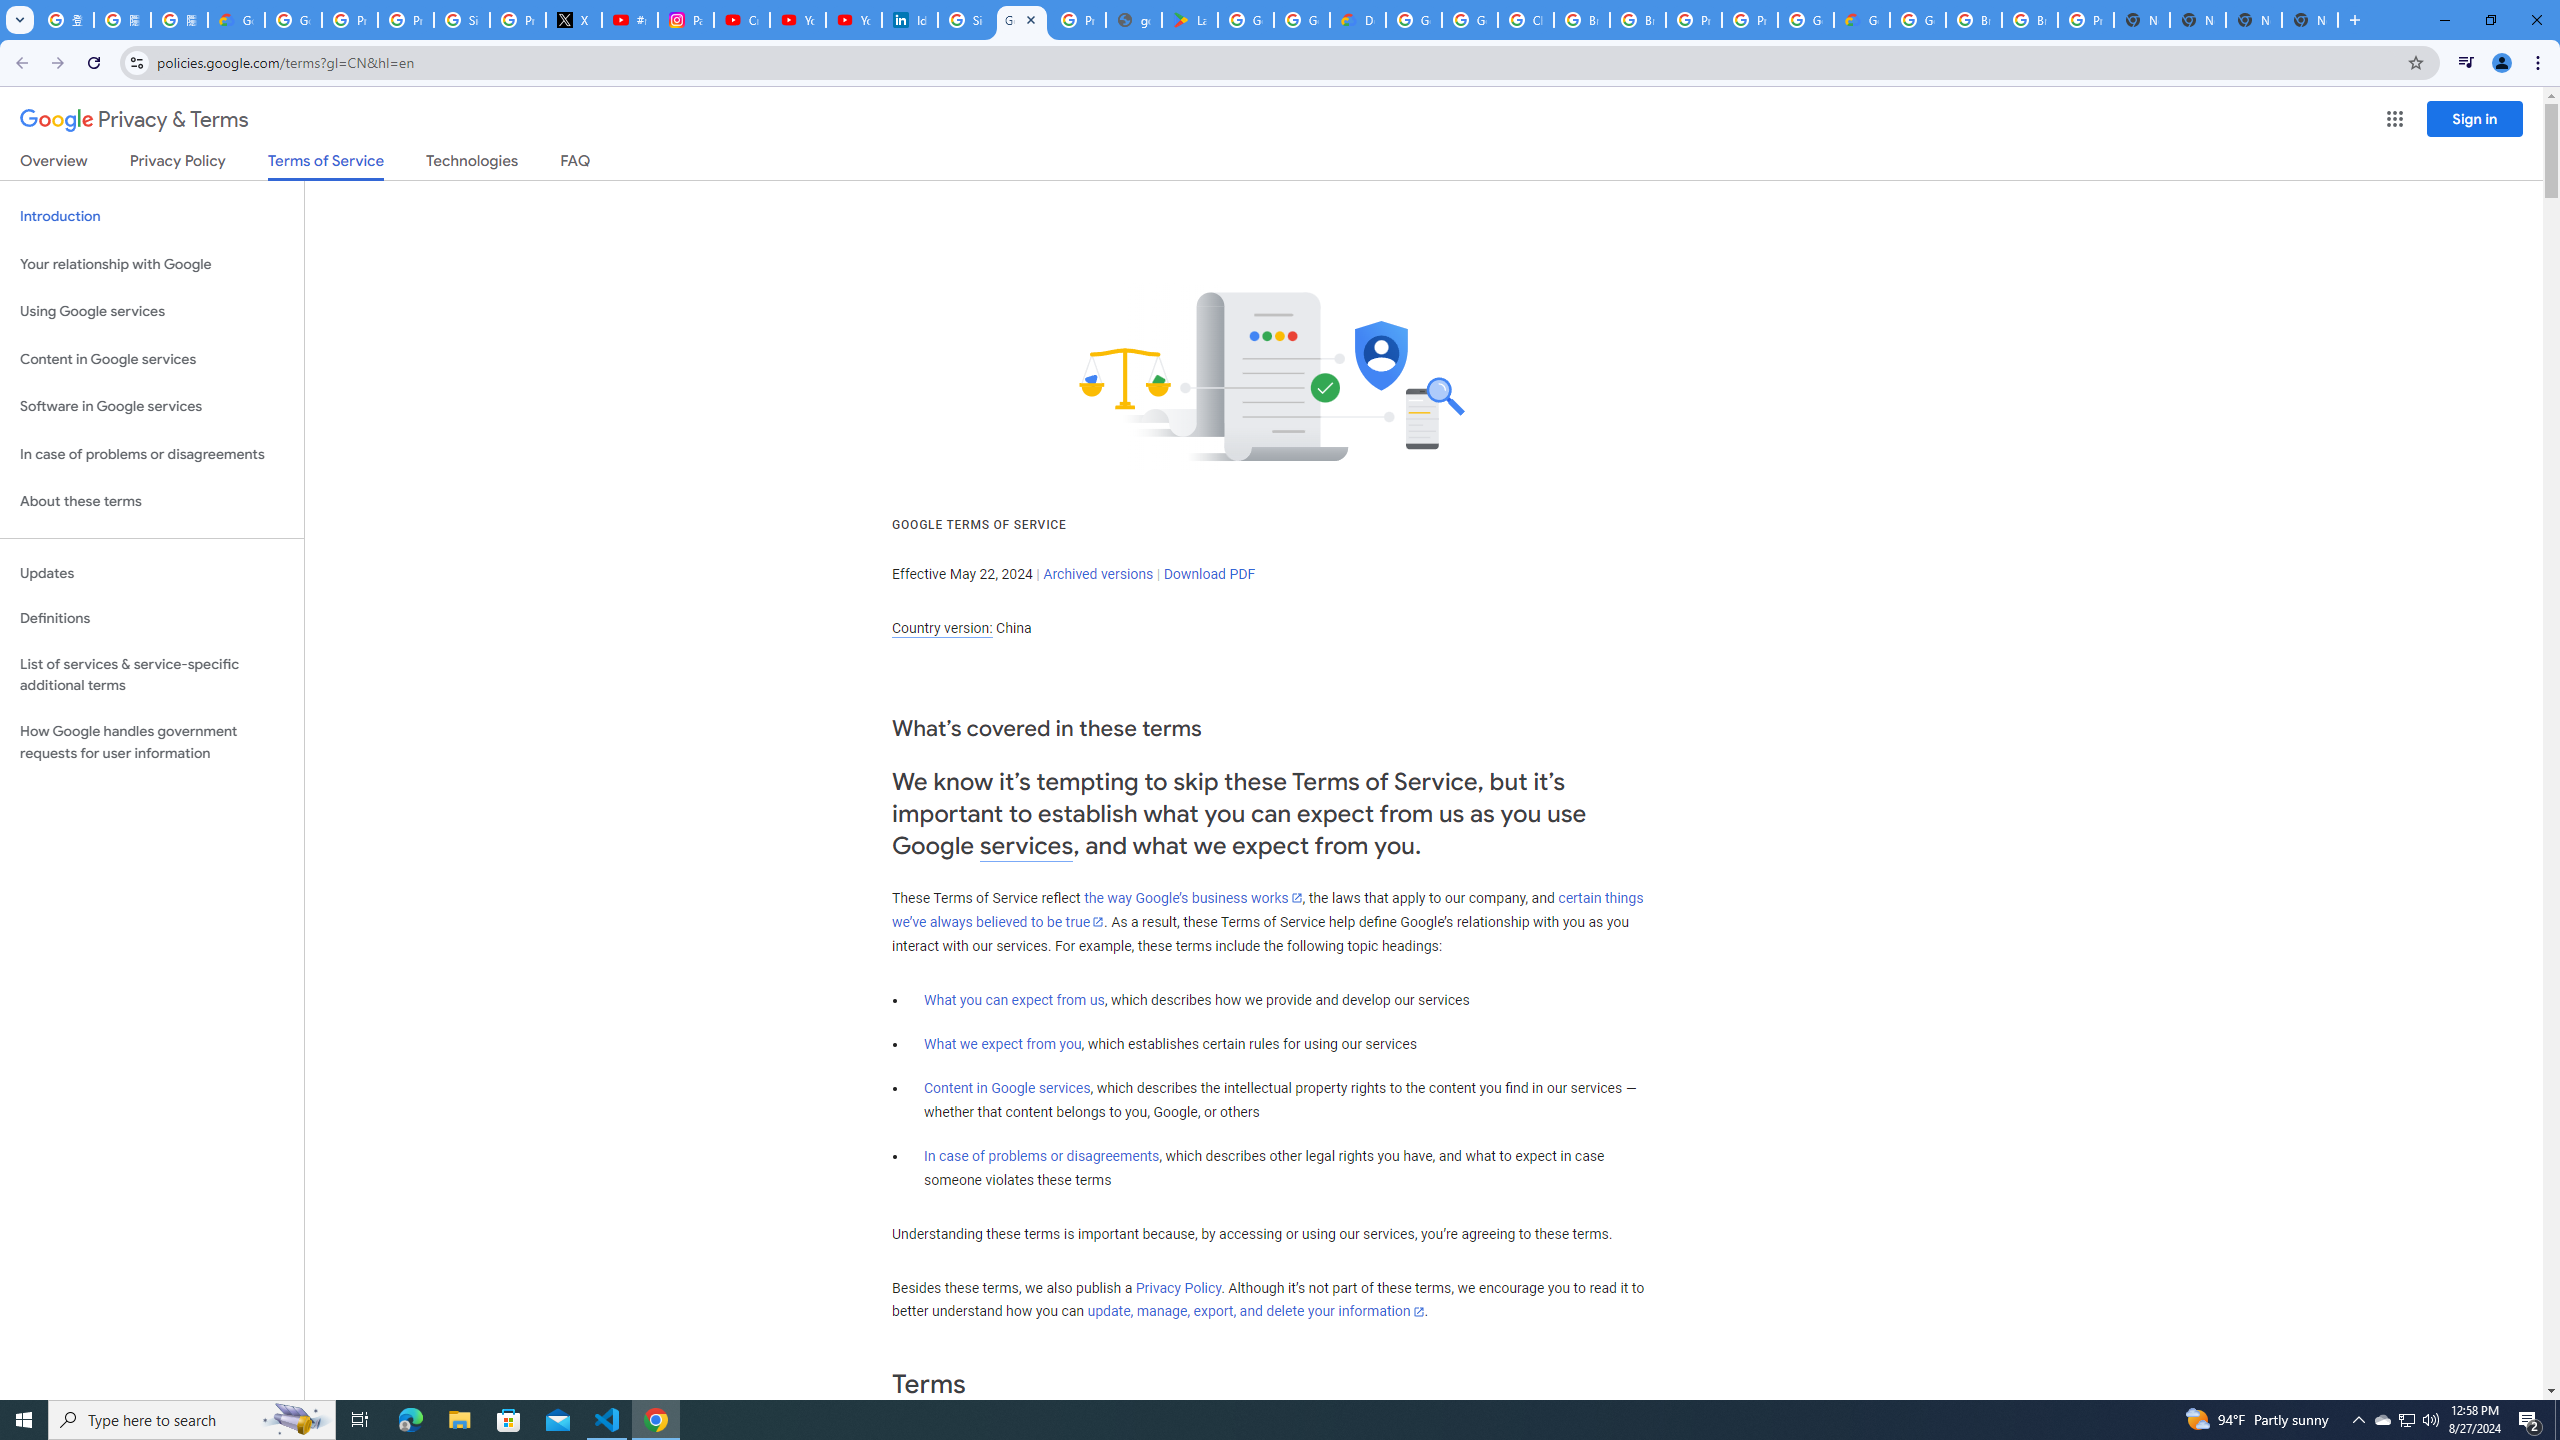 The height and width of the screenshot is (1440, 2560). What do you see at coordinates (152, 264) in the screenshot?
I see `Your relationship with Google` at bounding box center [152, 264].